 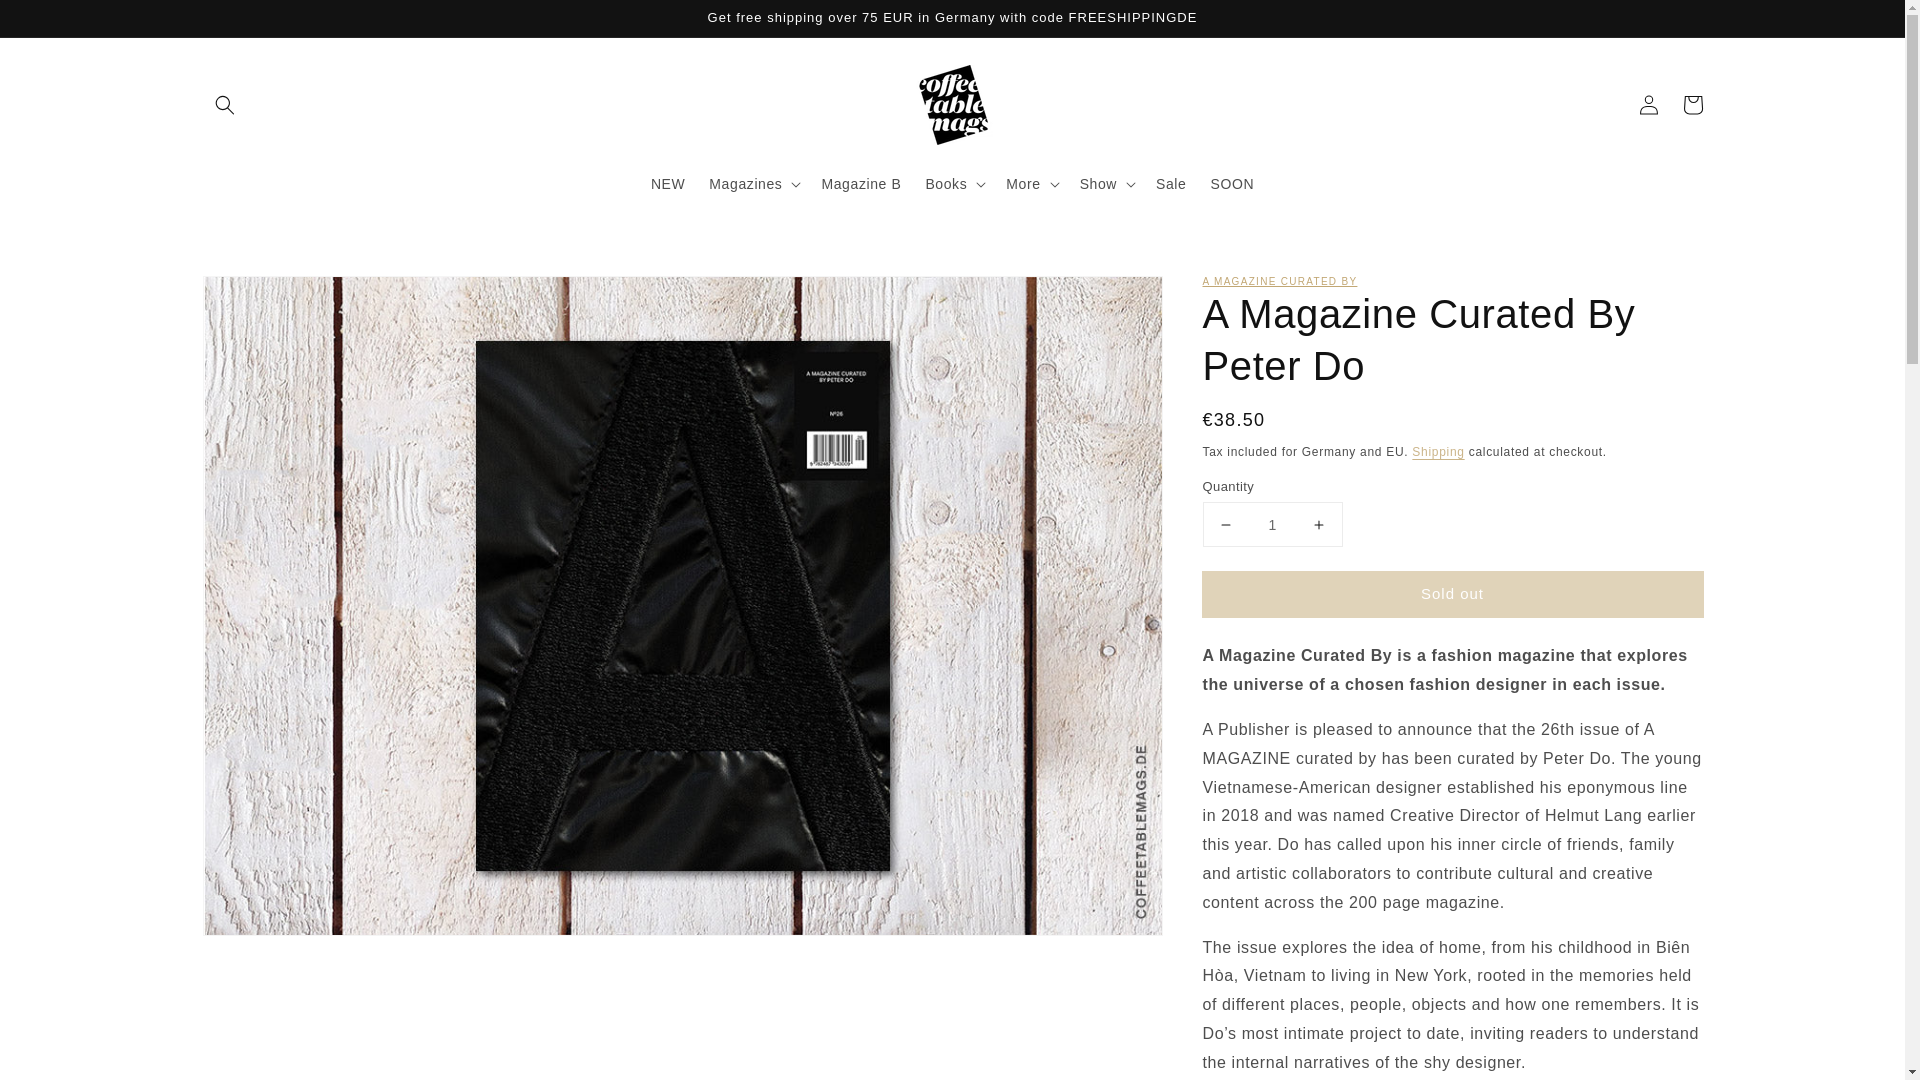 I want to click on NEW, so click(x=668, y=184).